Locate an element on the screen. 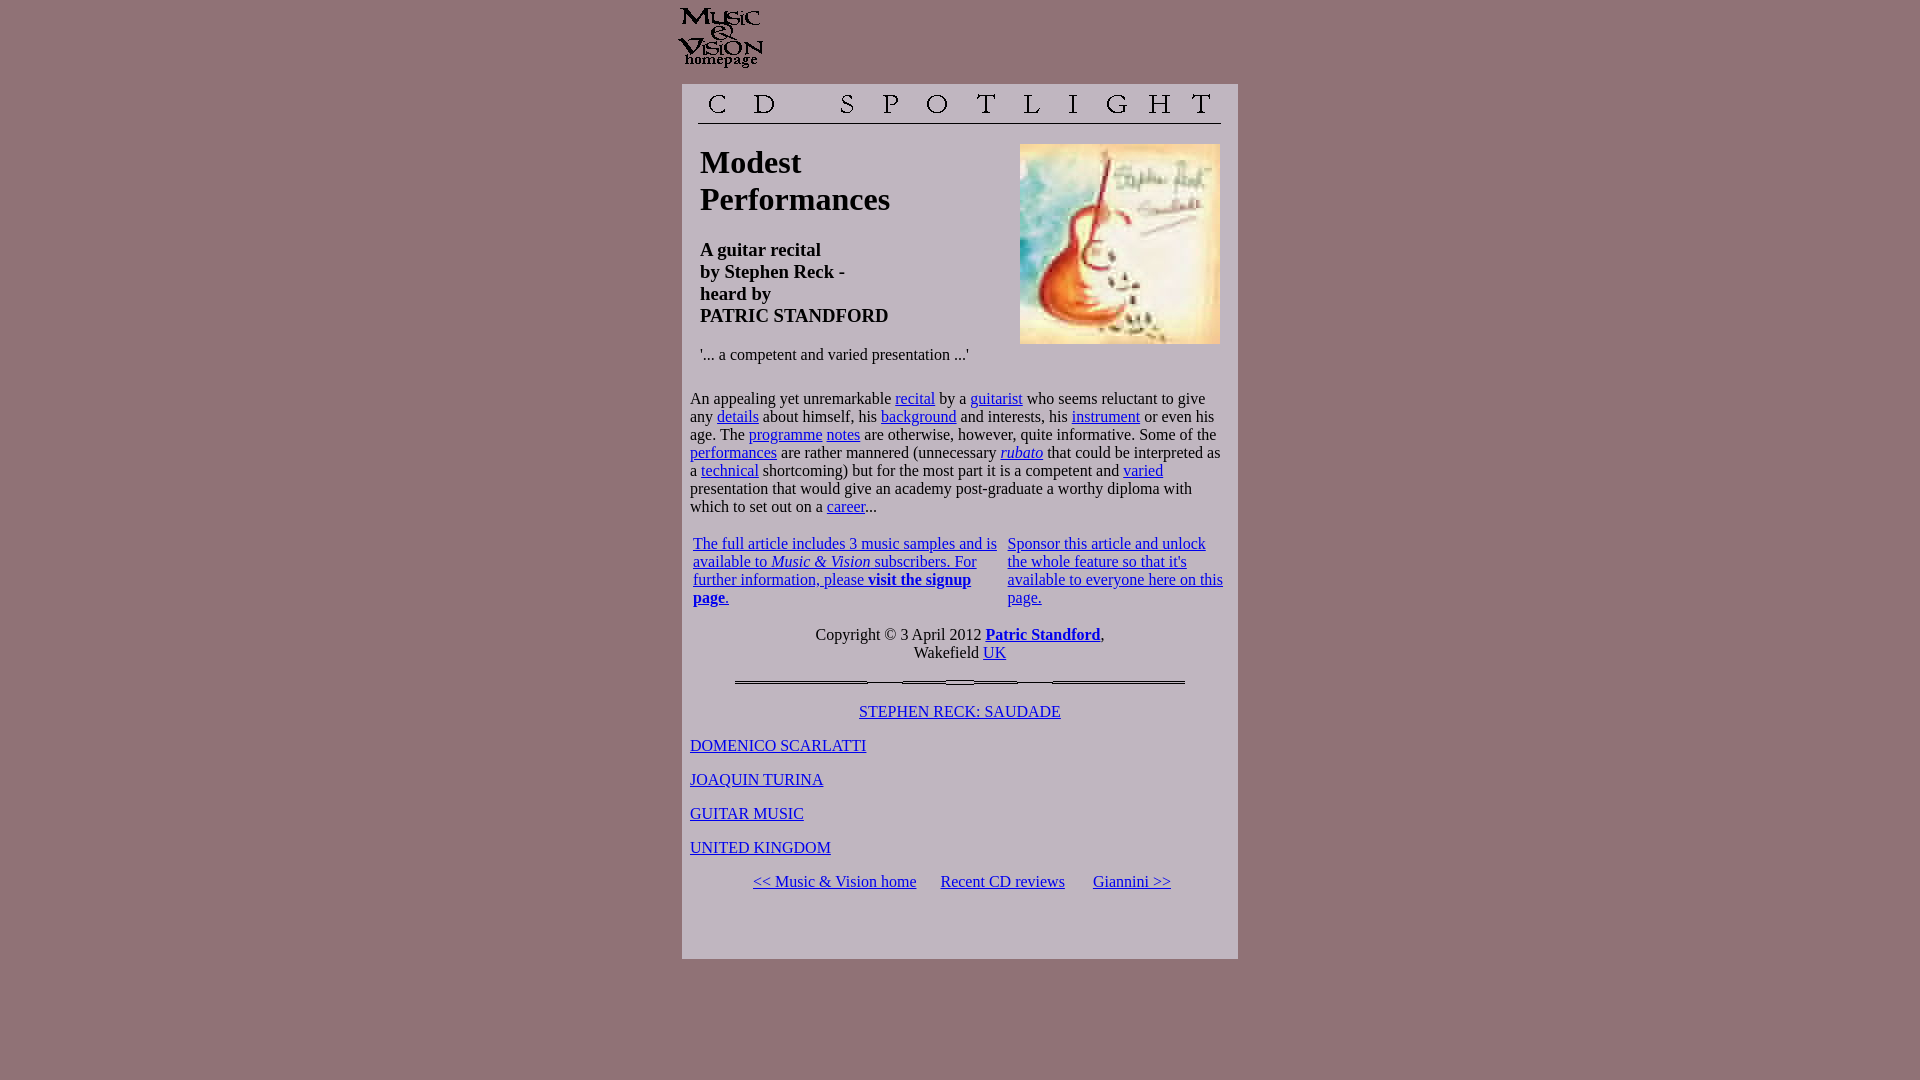  guitarist is located at coordinates (995, 398).